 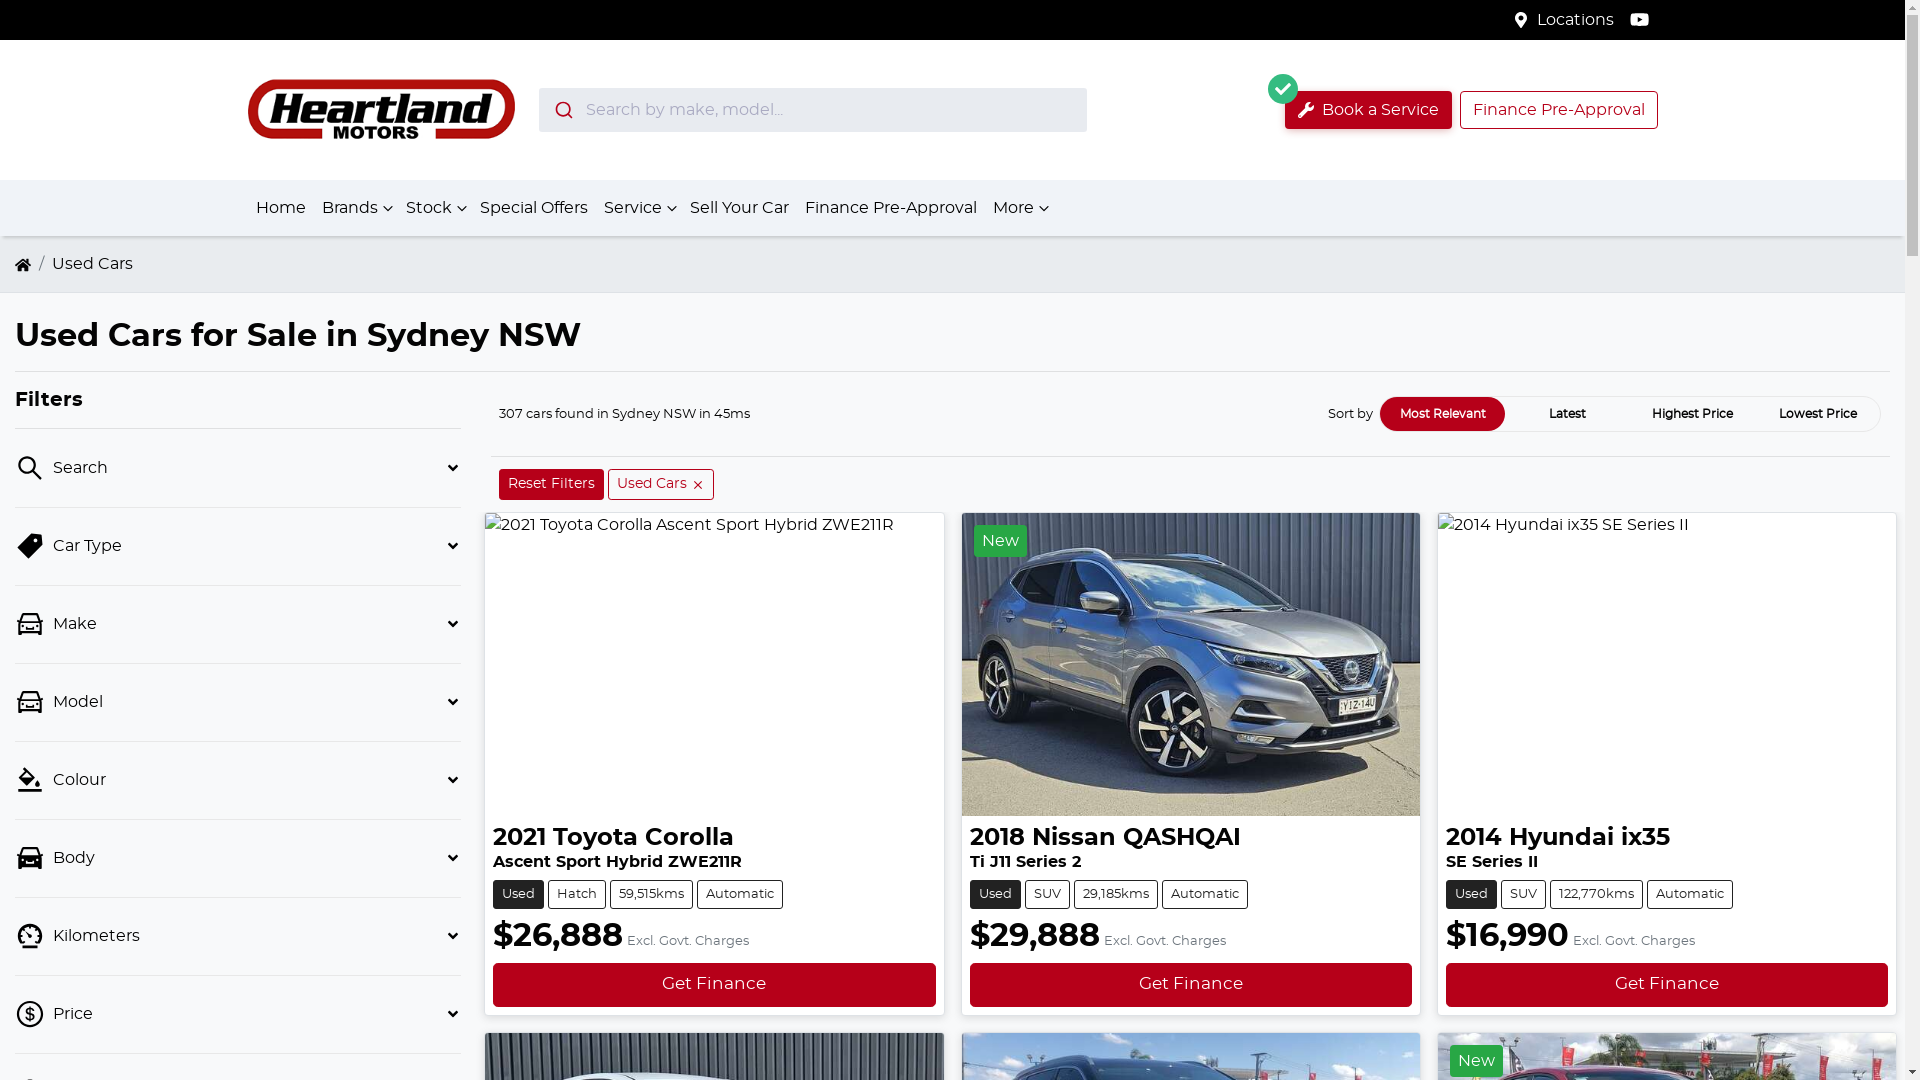 I want to click on Stock, so click(x=435, y=208).